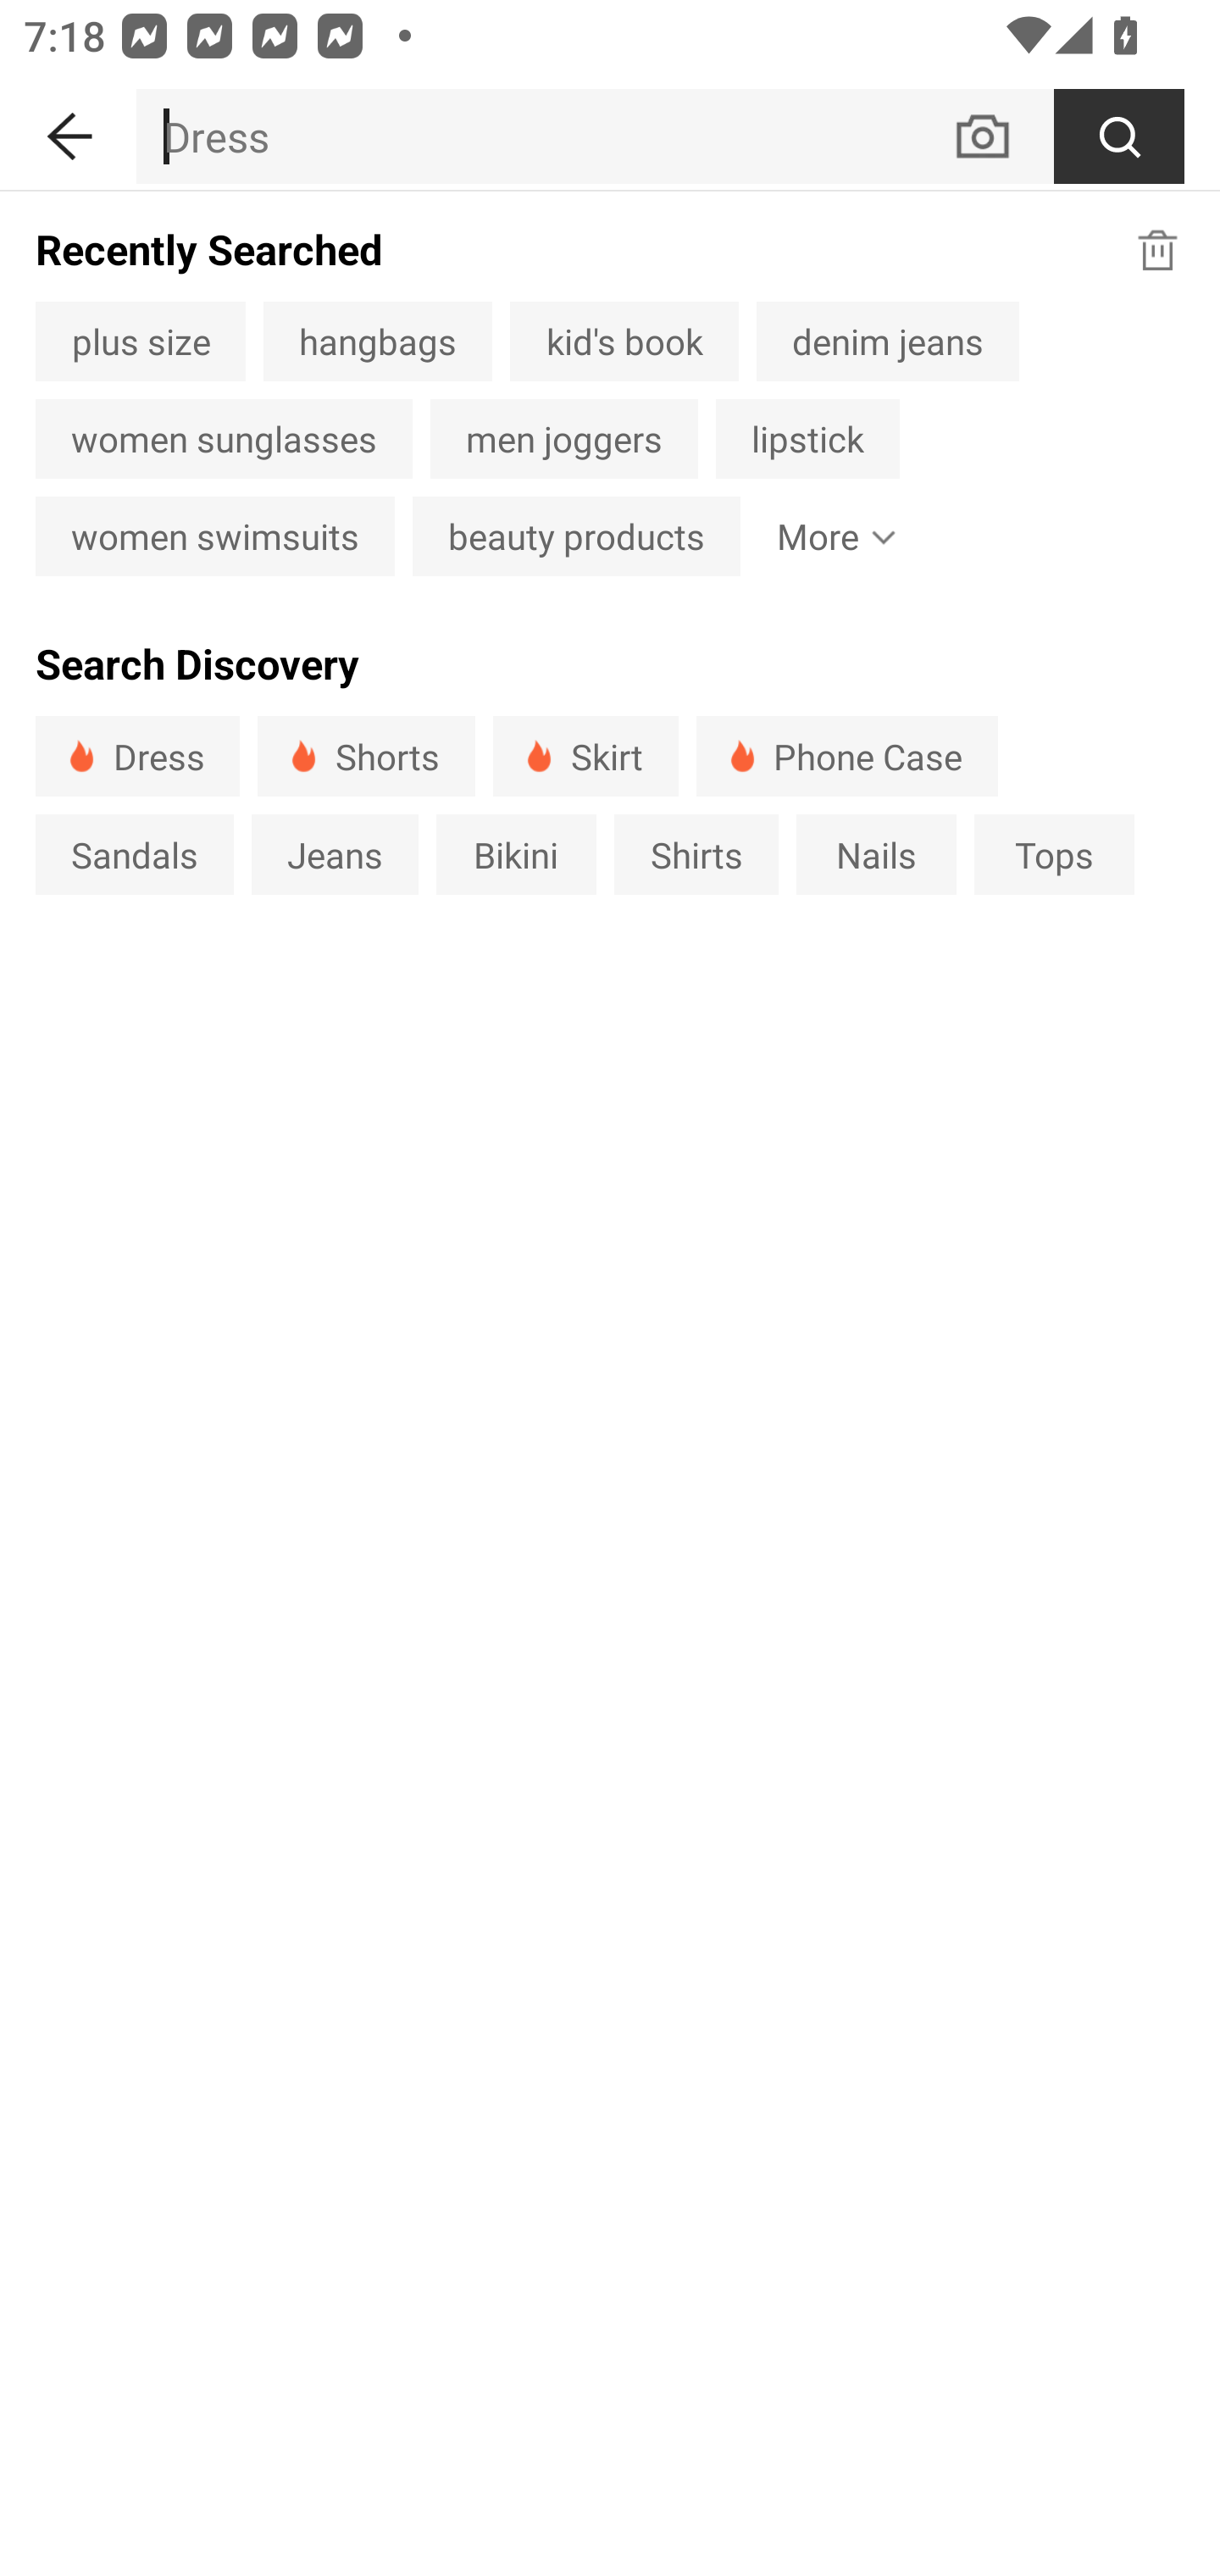 Image resolution: width=1220 pixels, height=2576 pixels. I want to click on women swimsuits, so click(215, 536).